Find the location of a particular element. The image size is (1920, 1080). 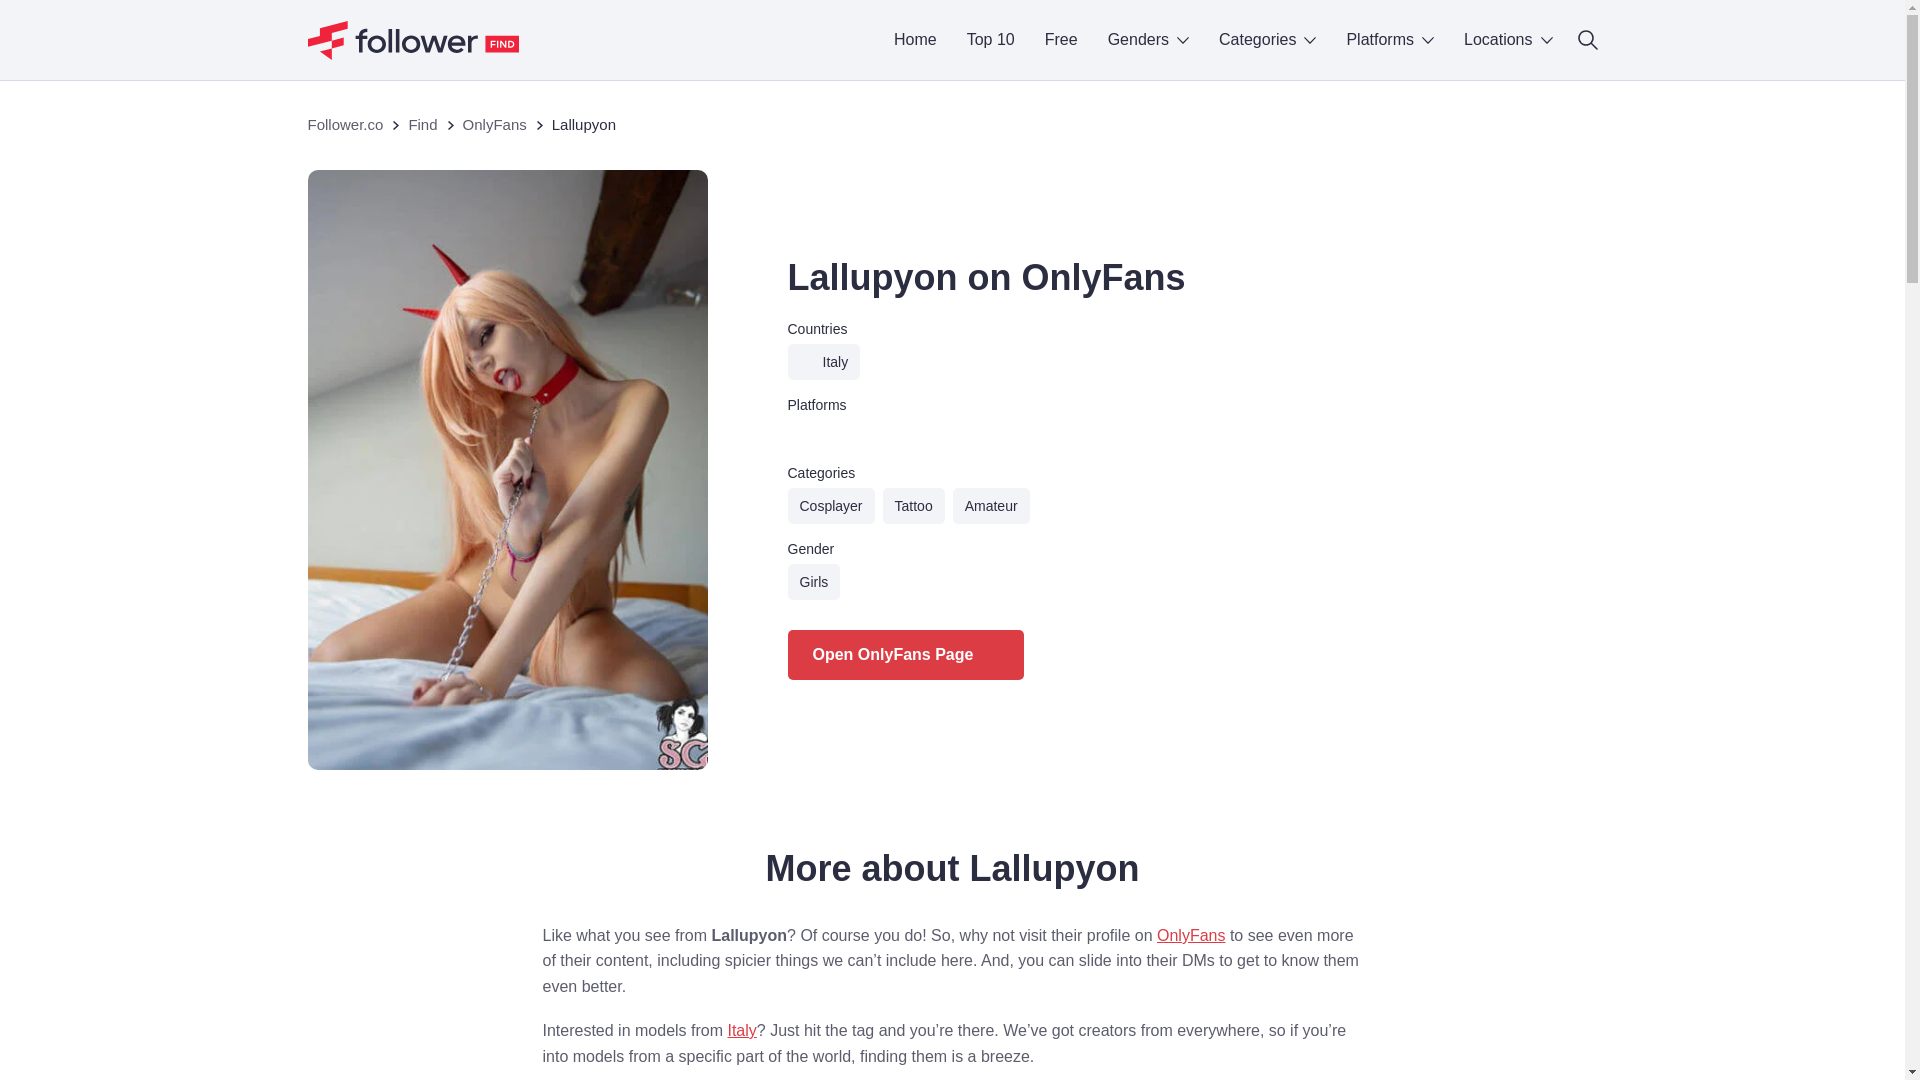

Fan Page Categories is located at coordinates (1267, 40).